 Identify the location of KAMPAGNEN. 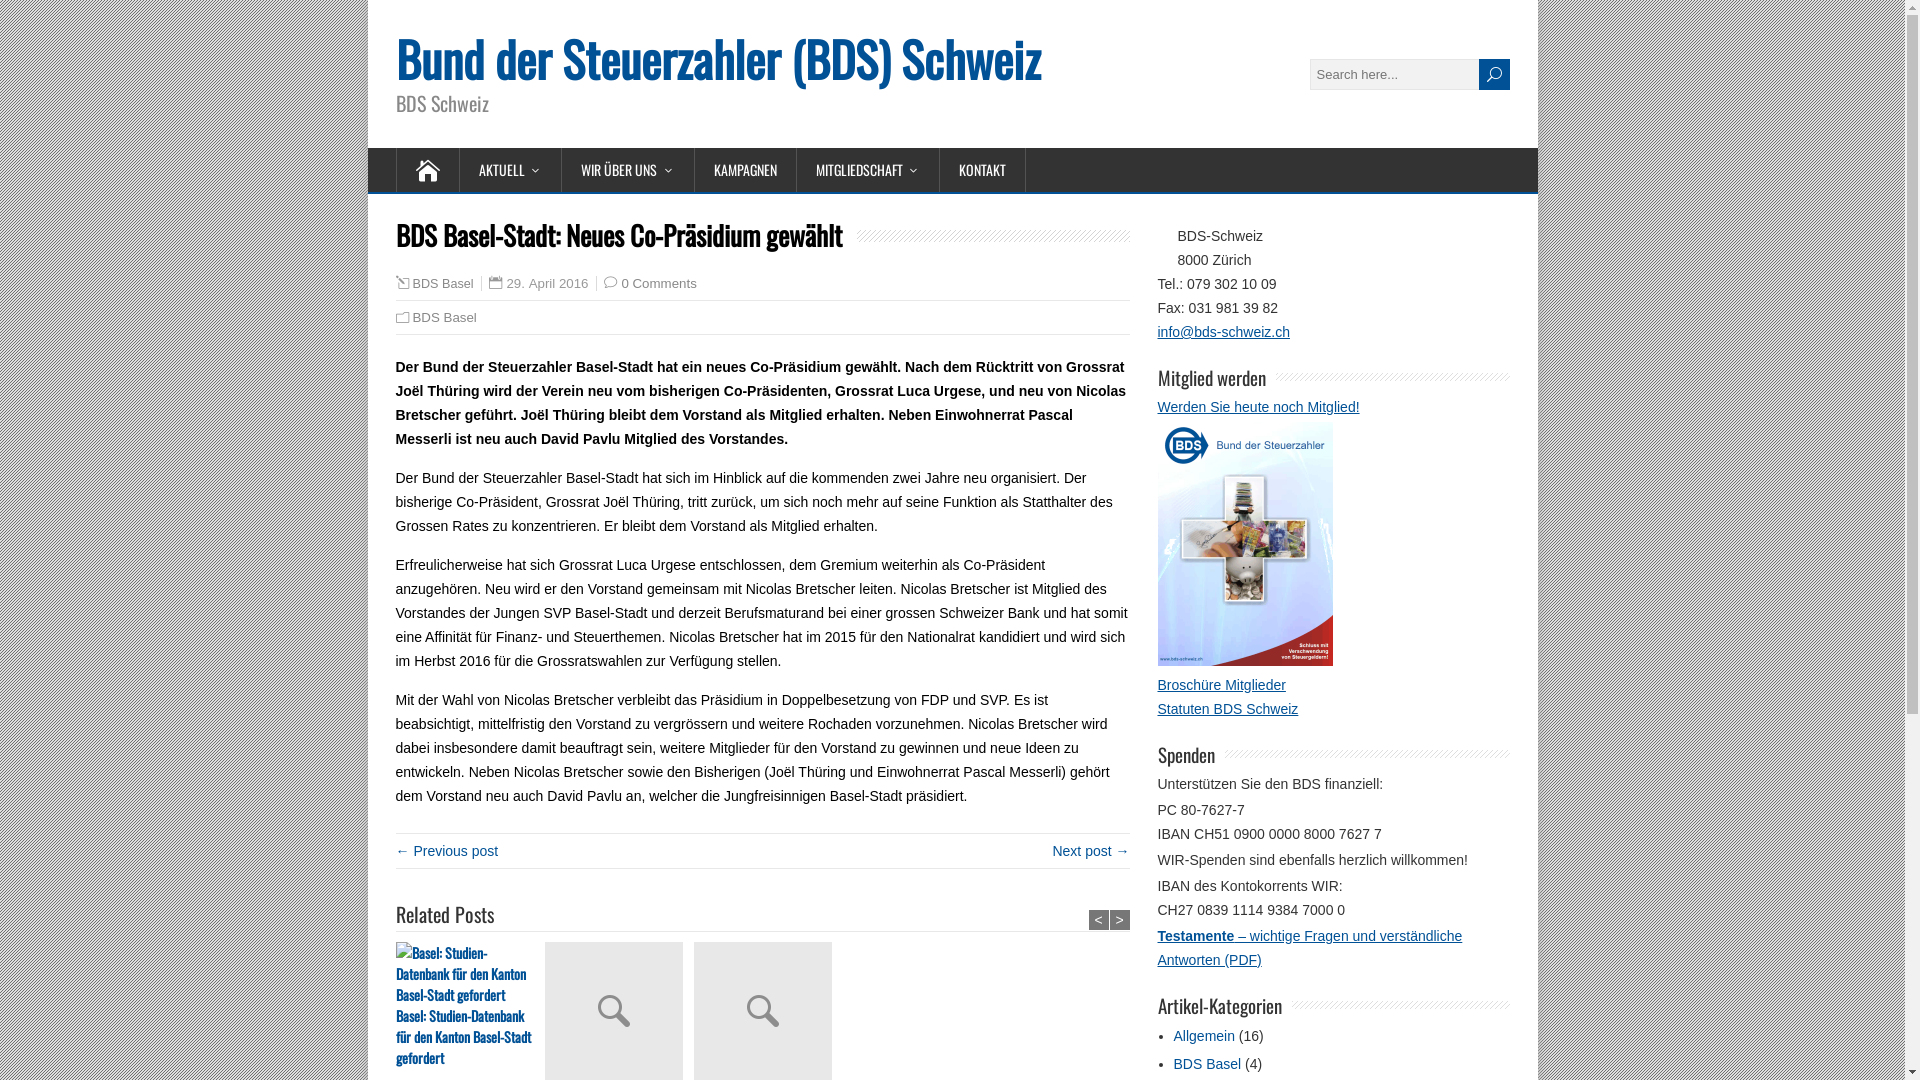
(745, 170).